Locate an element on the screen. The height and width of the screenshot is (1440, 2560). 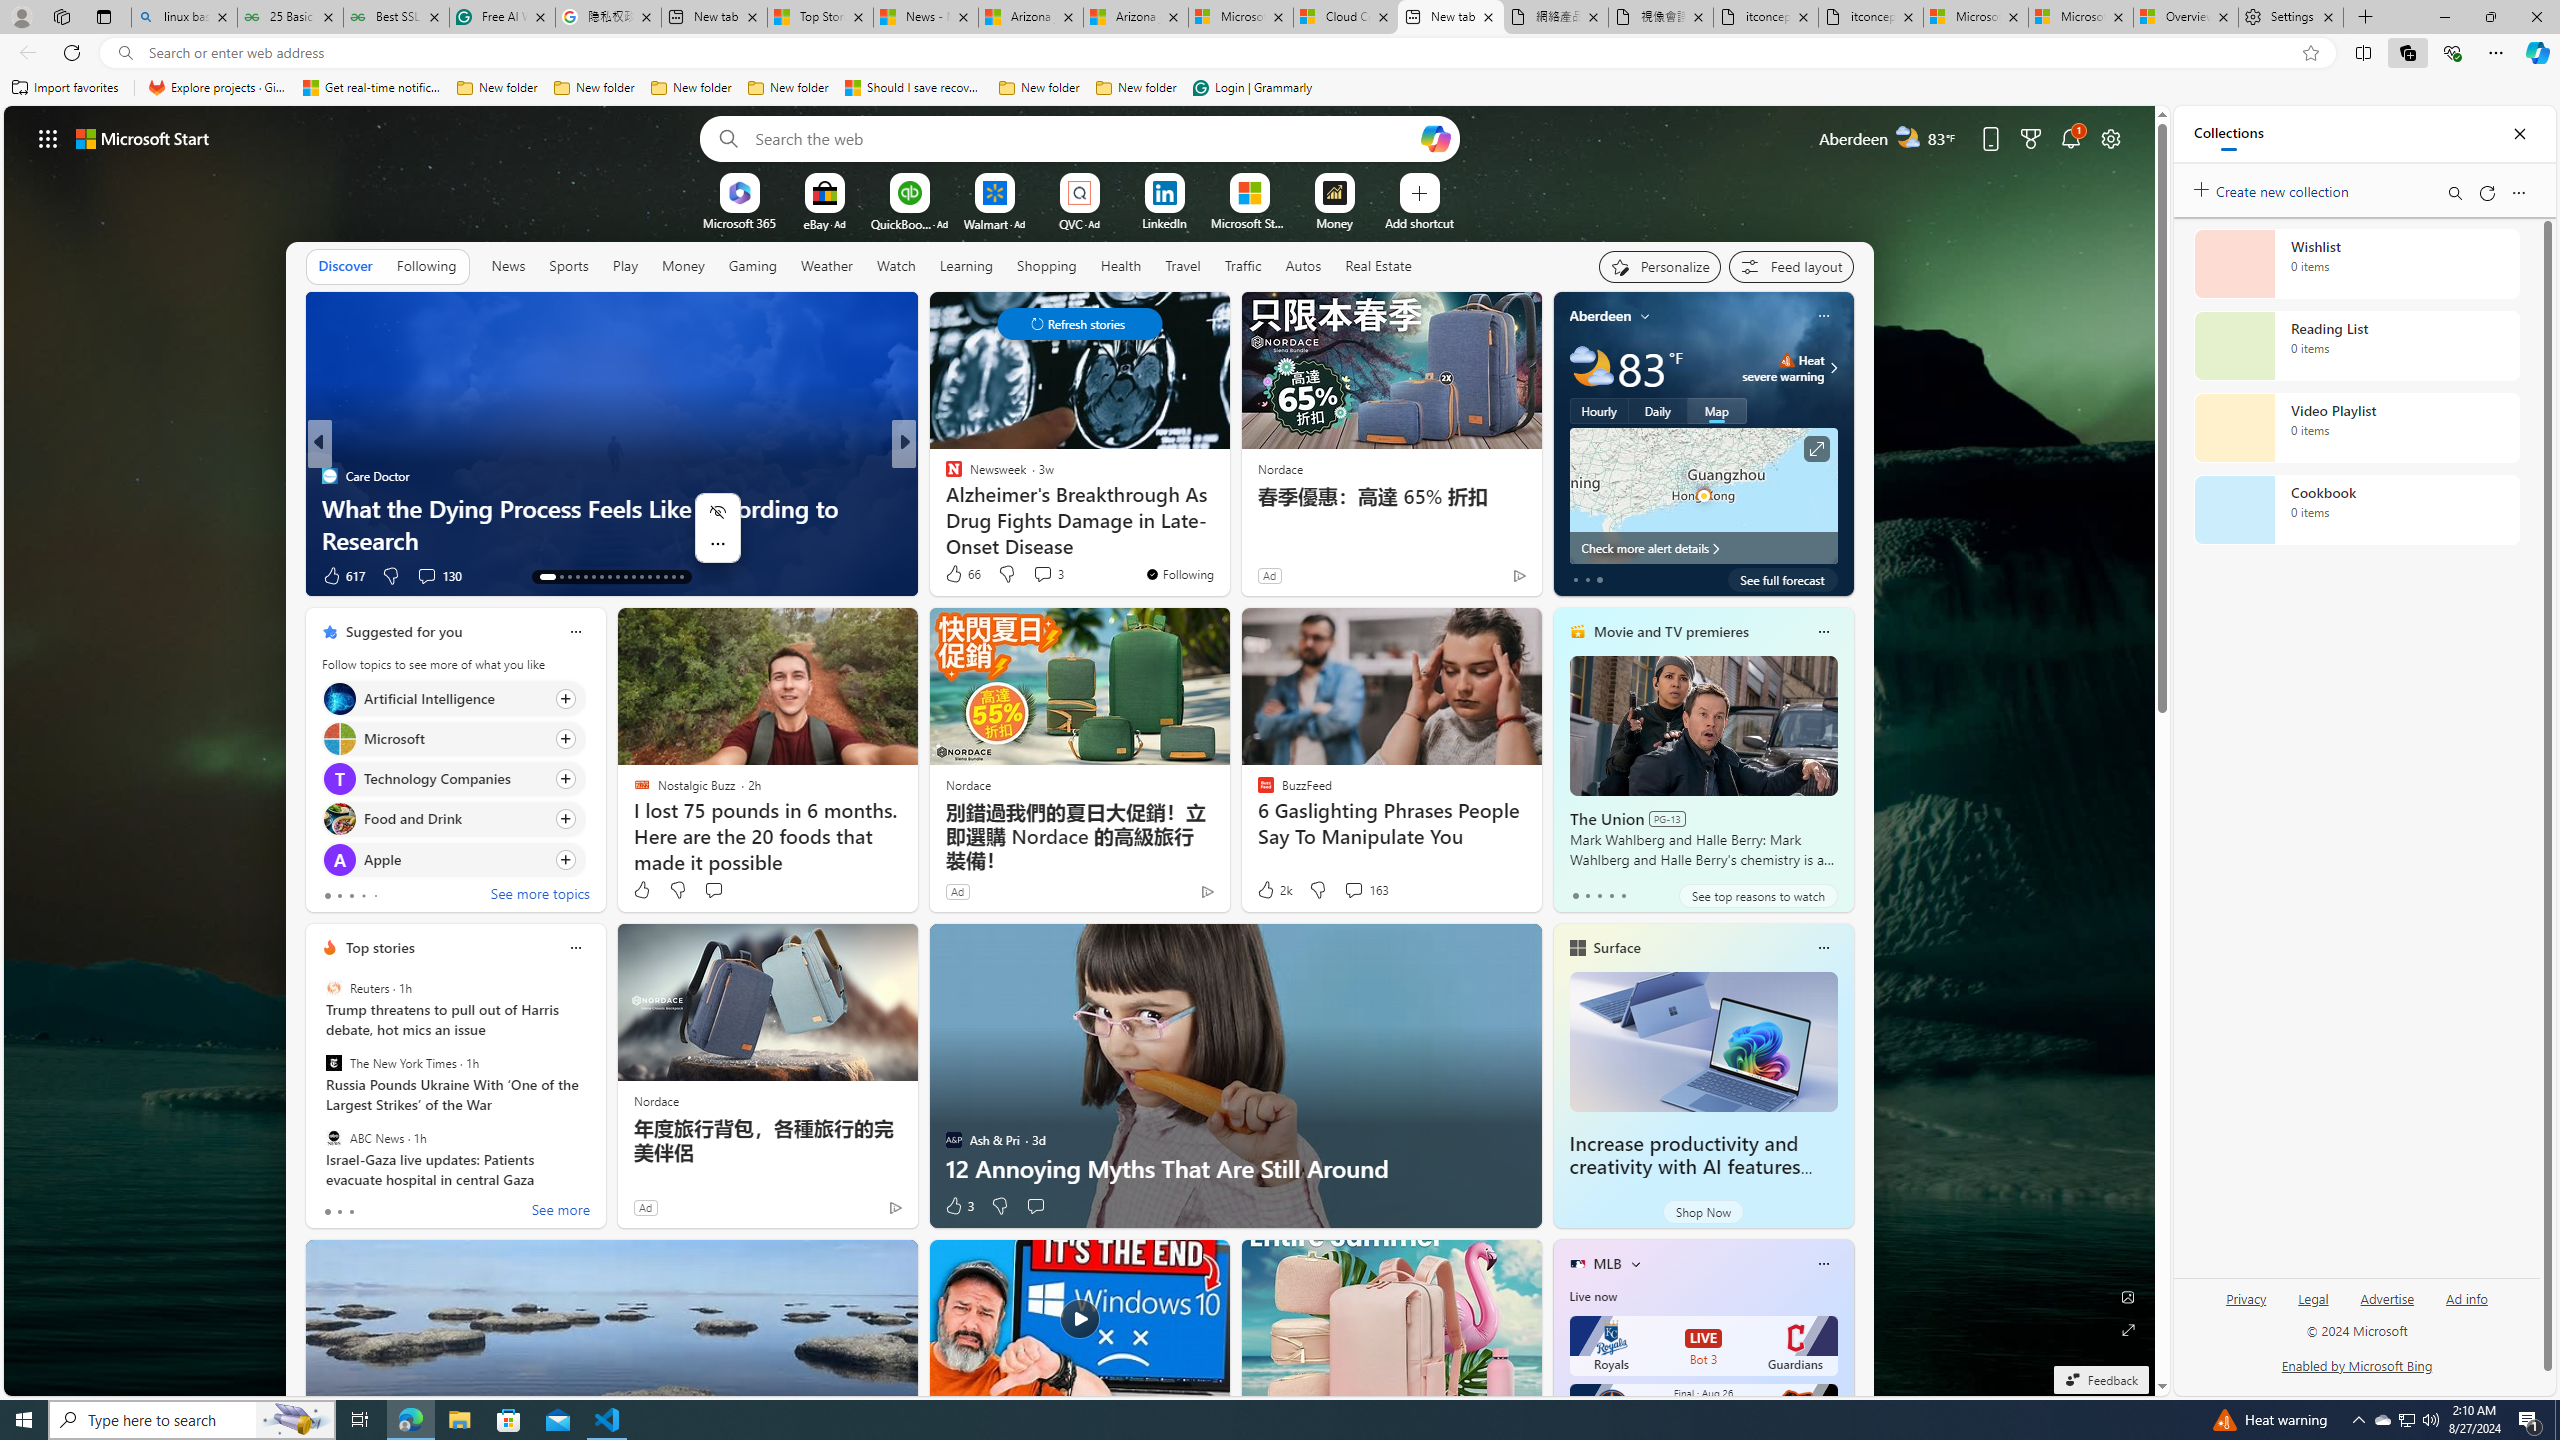
962 Like is located at coordinates (958, 576).